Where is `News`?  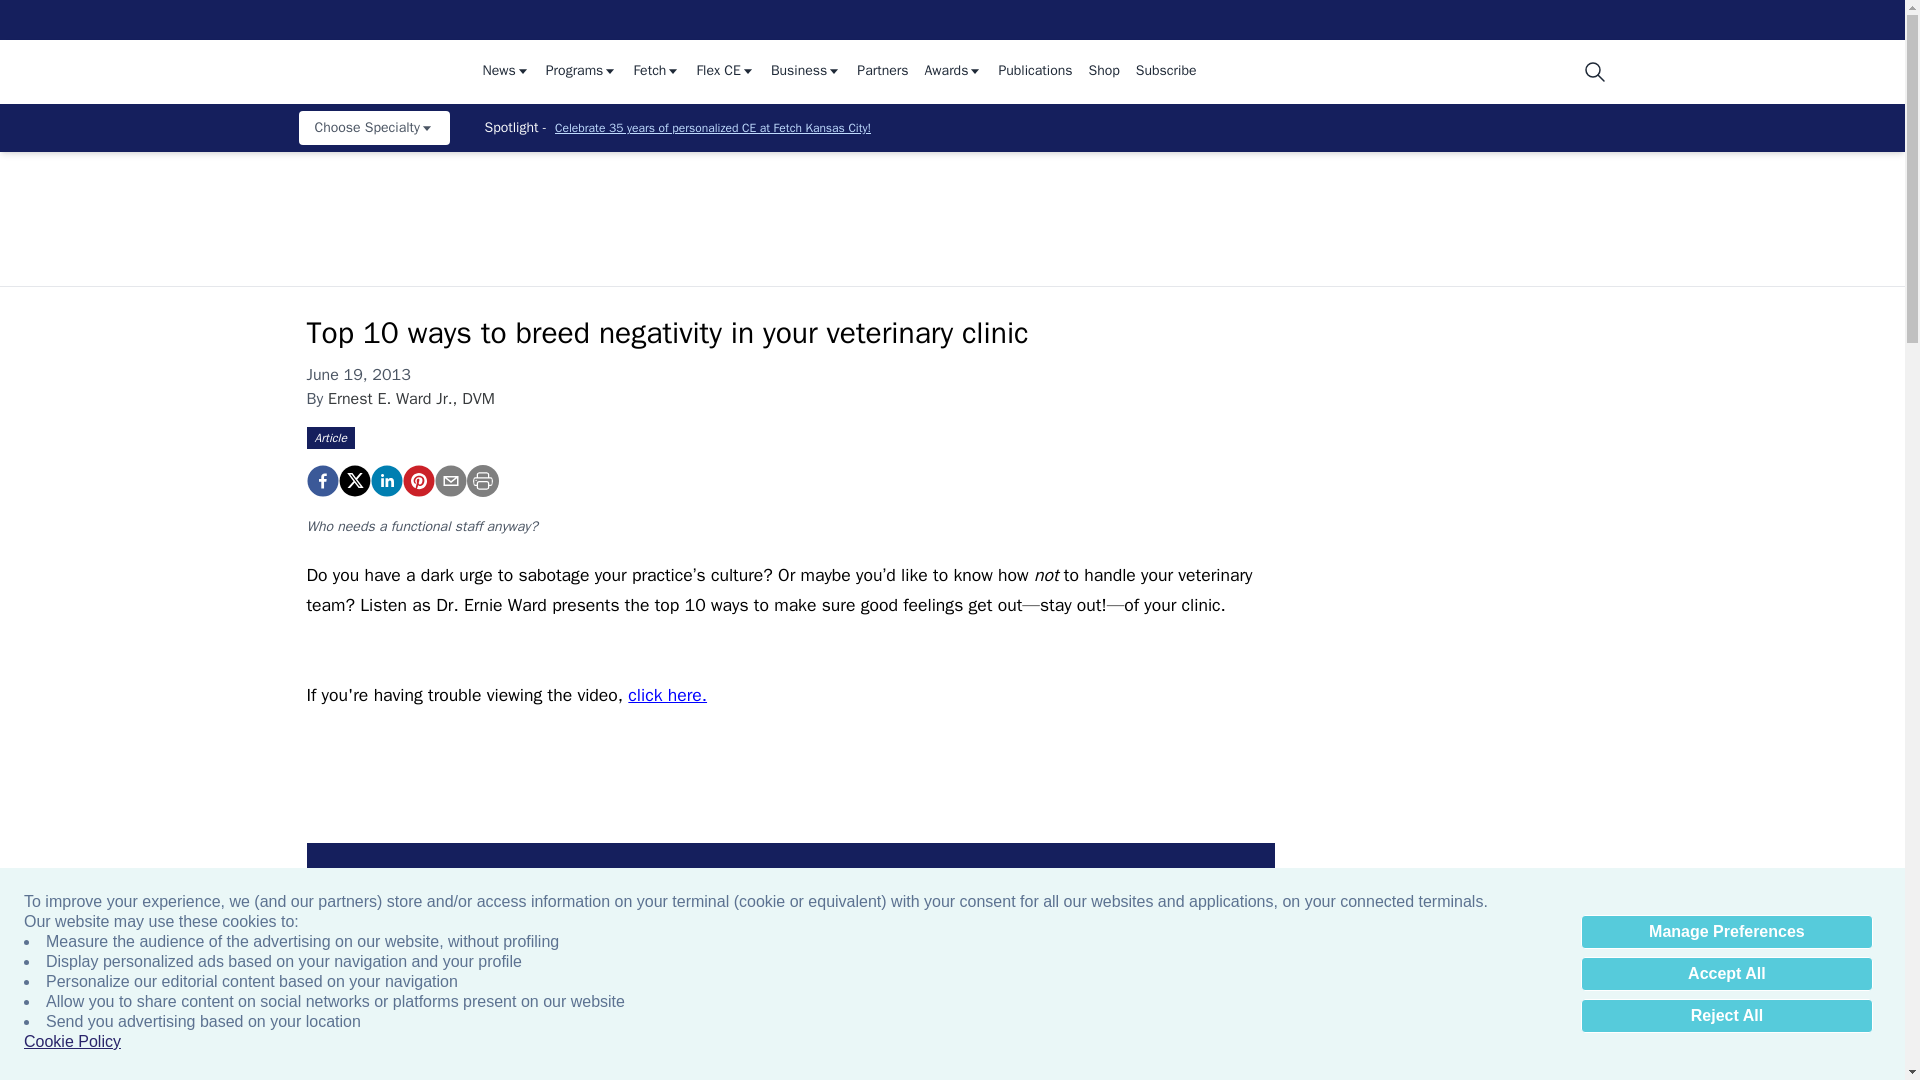 News is located at coordinates (505, 72).